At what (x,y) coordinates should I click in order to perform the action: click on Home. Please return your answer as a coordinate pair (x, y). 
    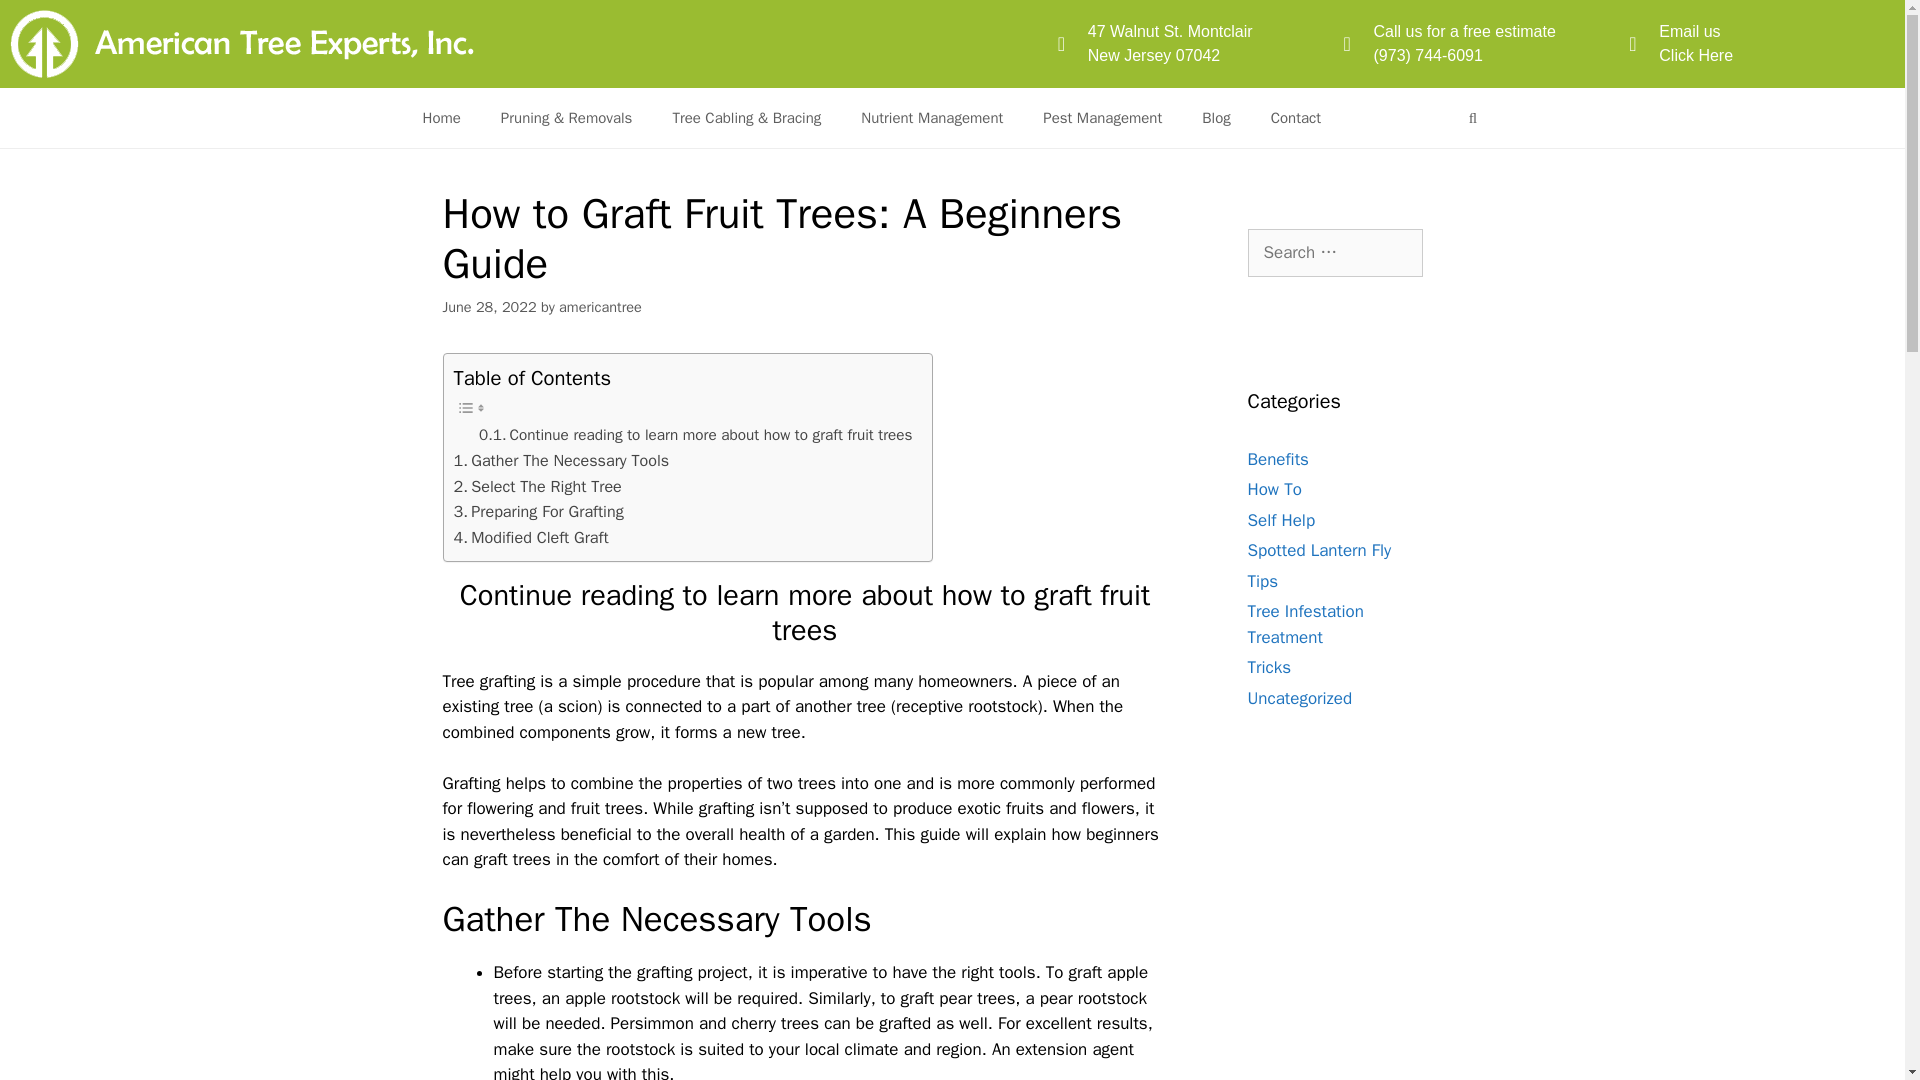
    Looking at the image, I should click on (600, 307).